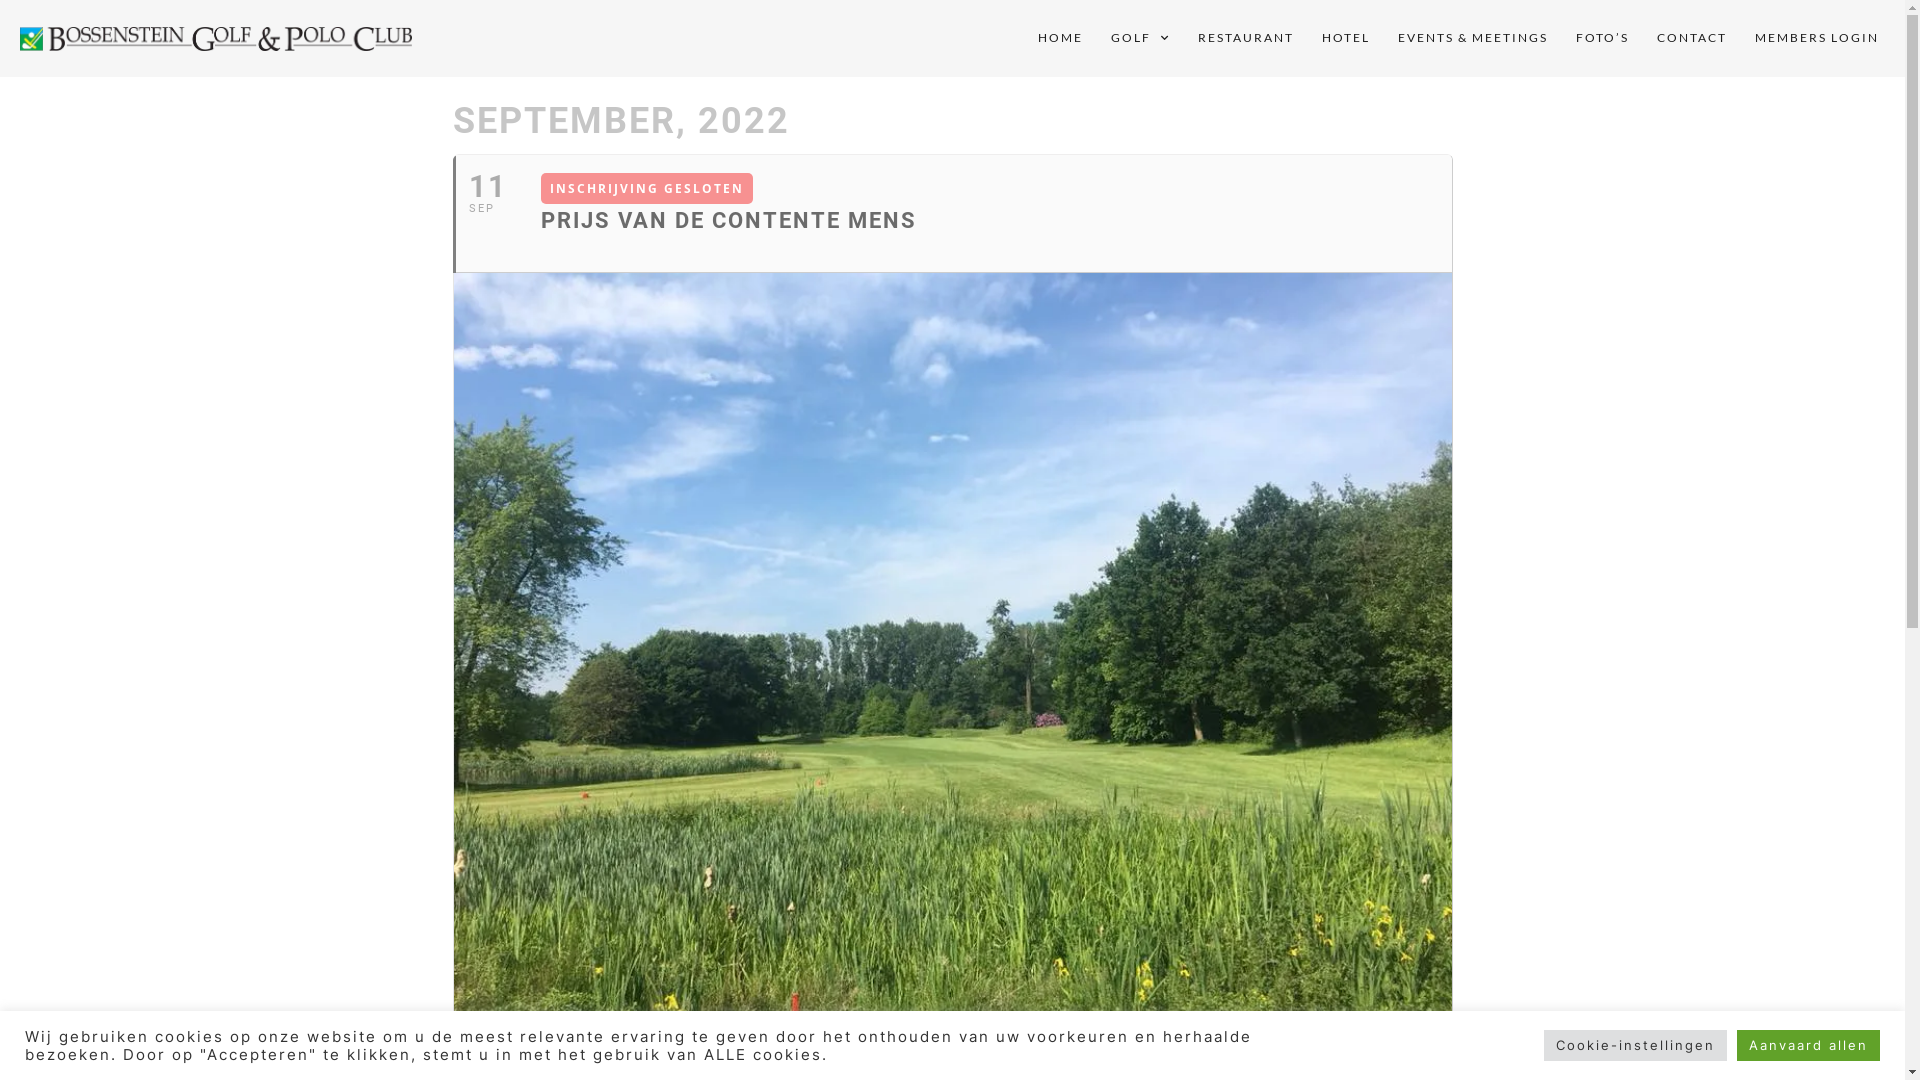  I want to click on GOLF, so click(1140, 38).